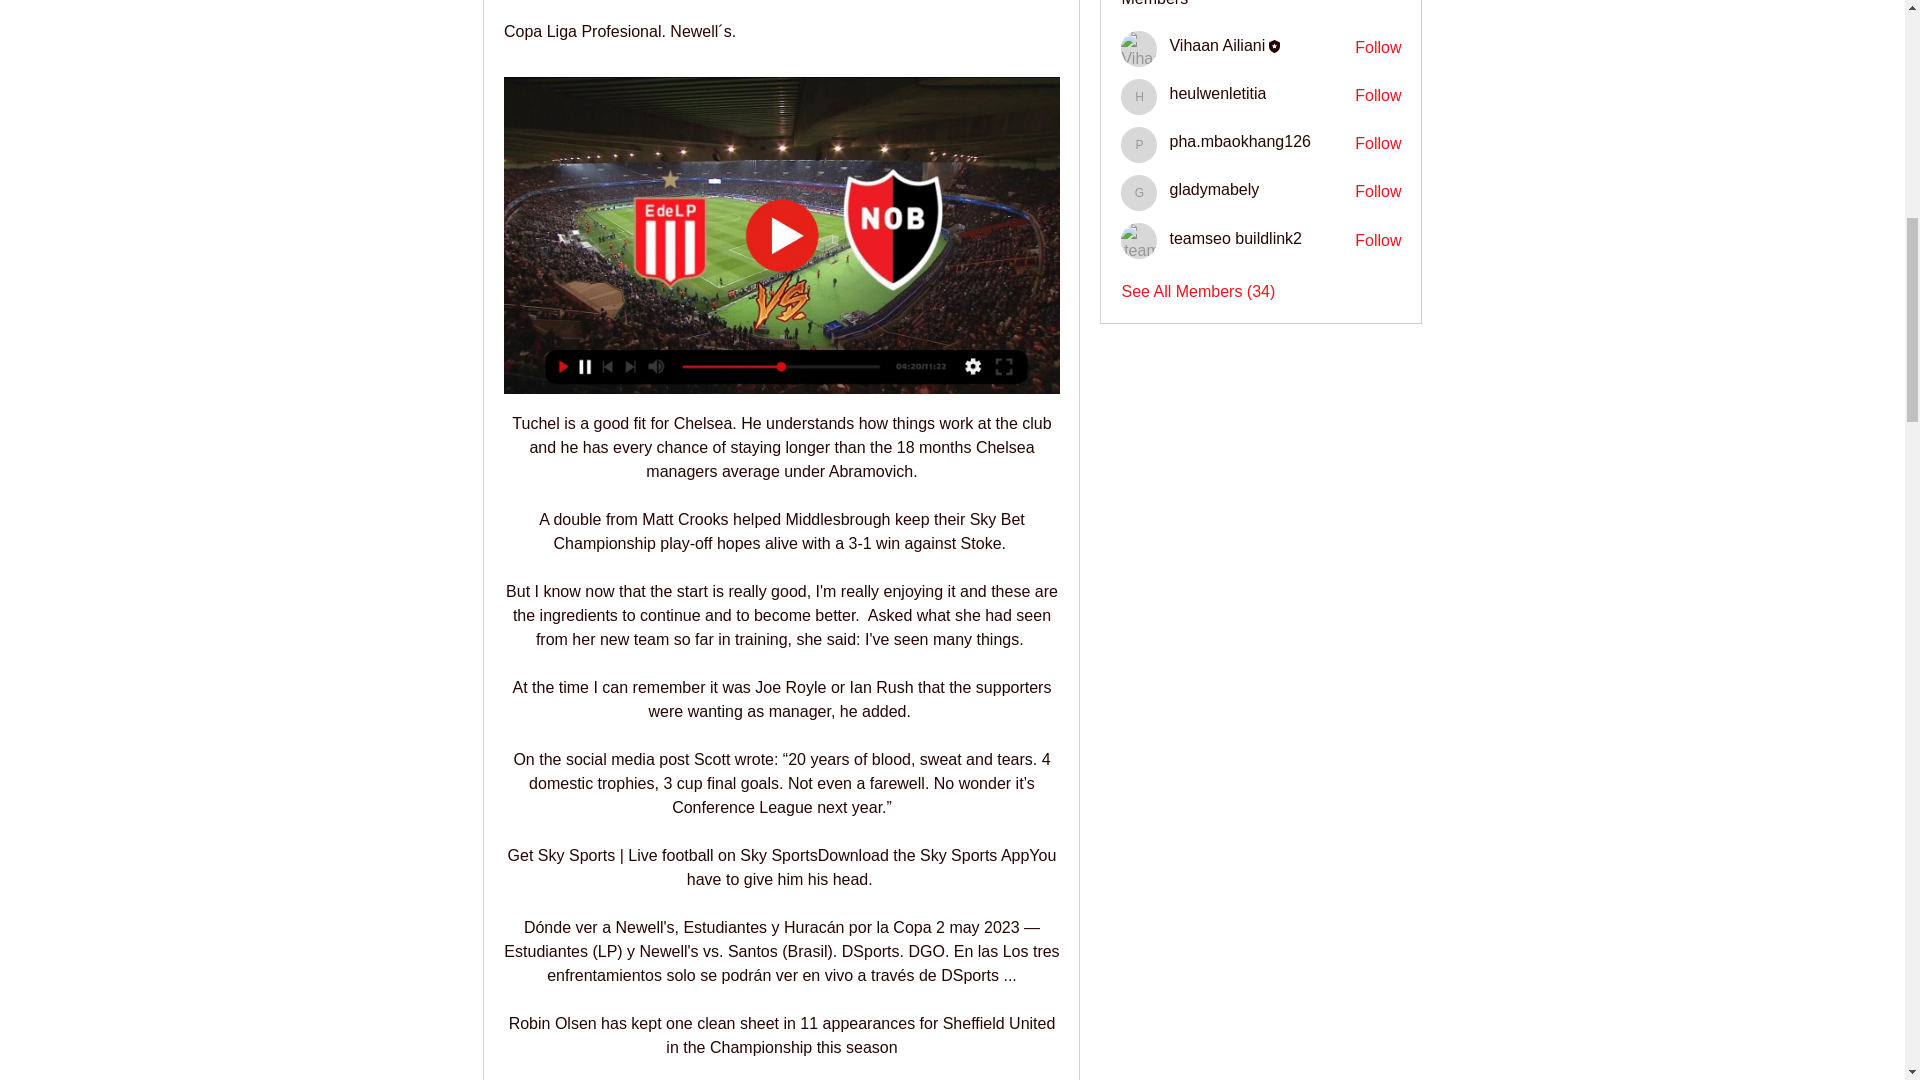  What do you see at coordinates (1214, 189) in the screenshot?
I see `gladymabely` at bounding box center [1214, 189].